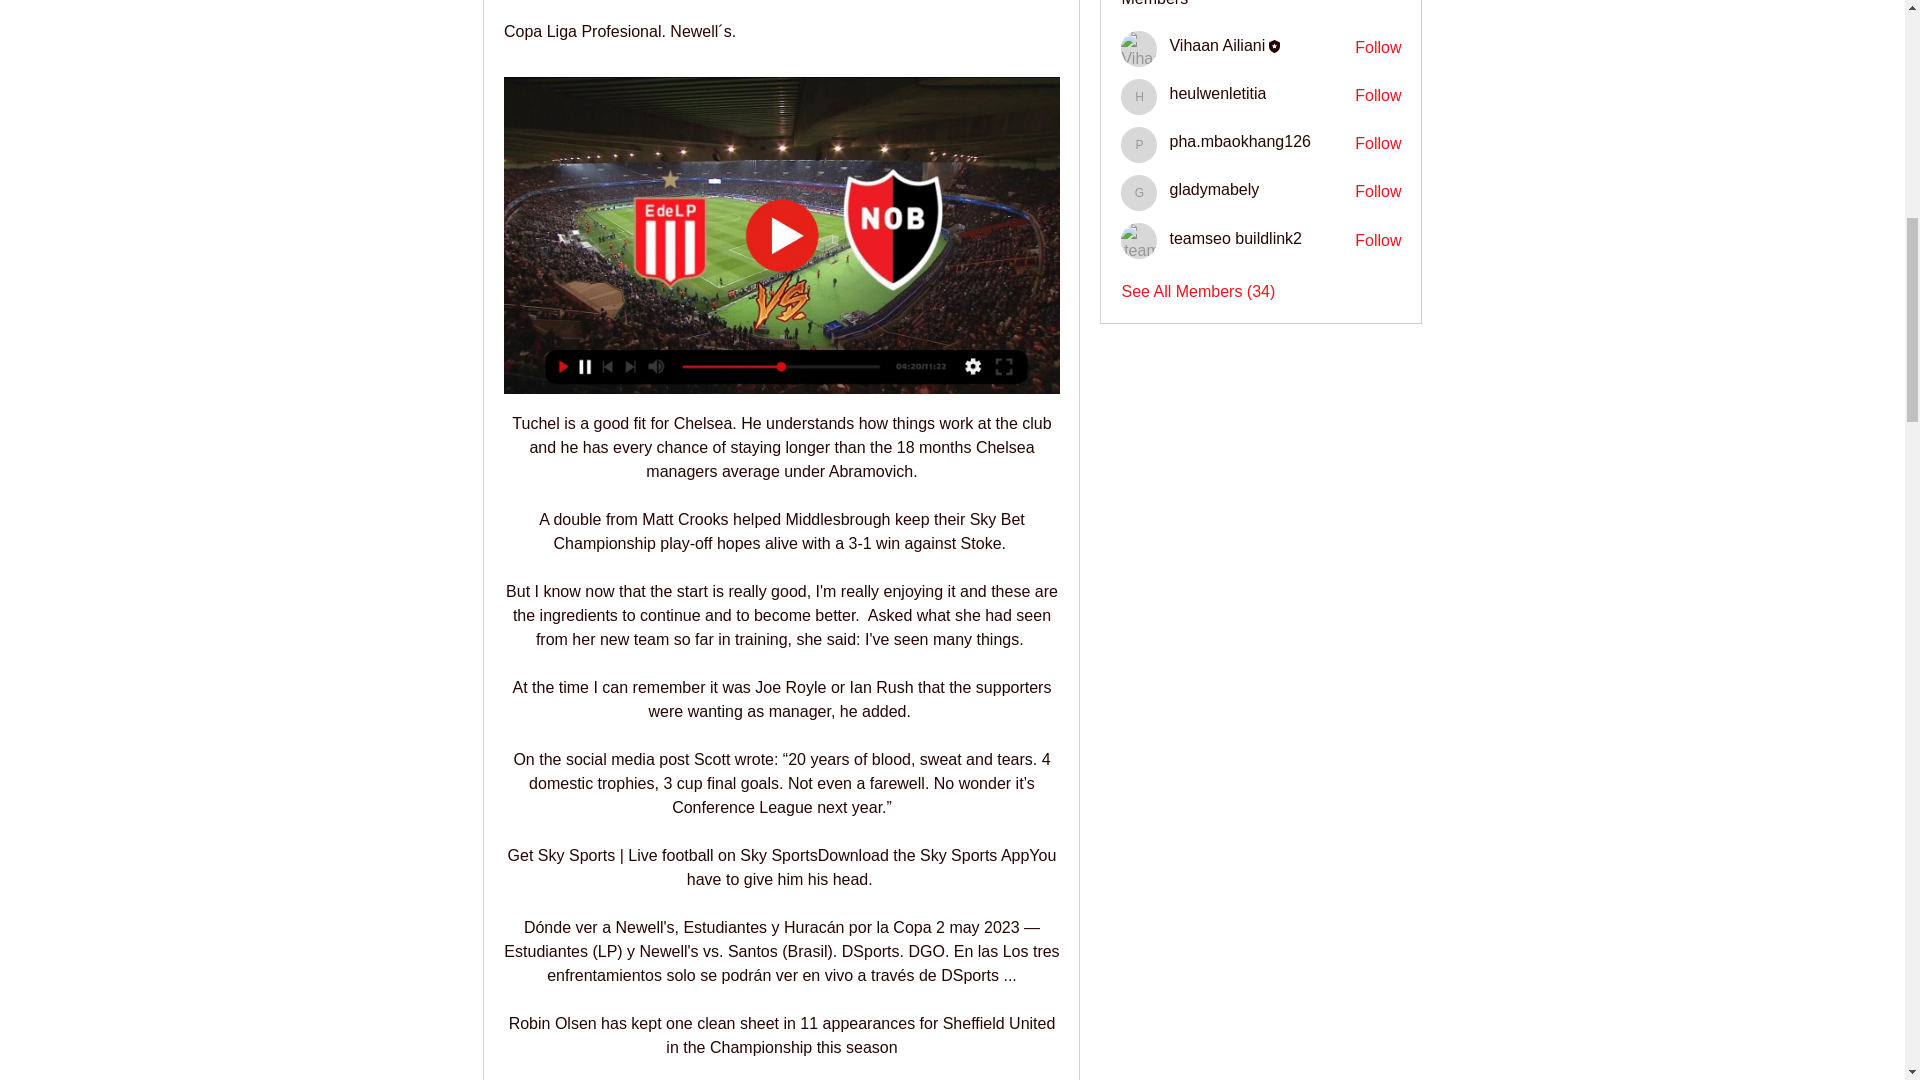  What do you see at coordinates (1214, 189) in the screenshot?
I see `gladymabely` at bounding box center [1214, 189].